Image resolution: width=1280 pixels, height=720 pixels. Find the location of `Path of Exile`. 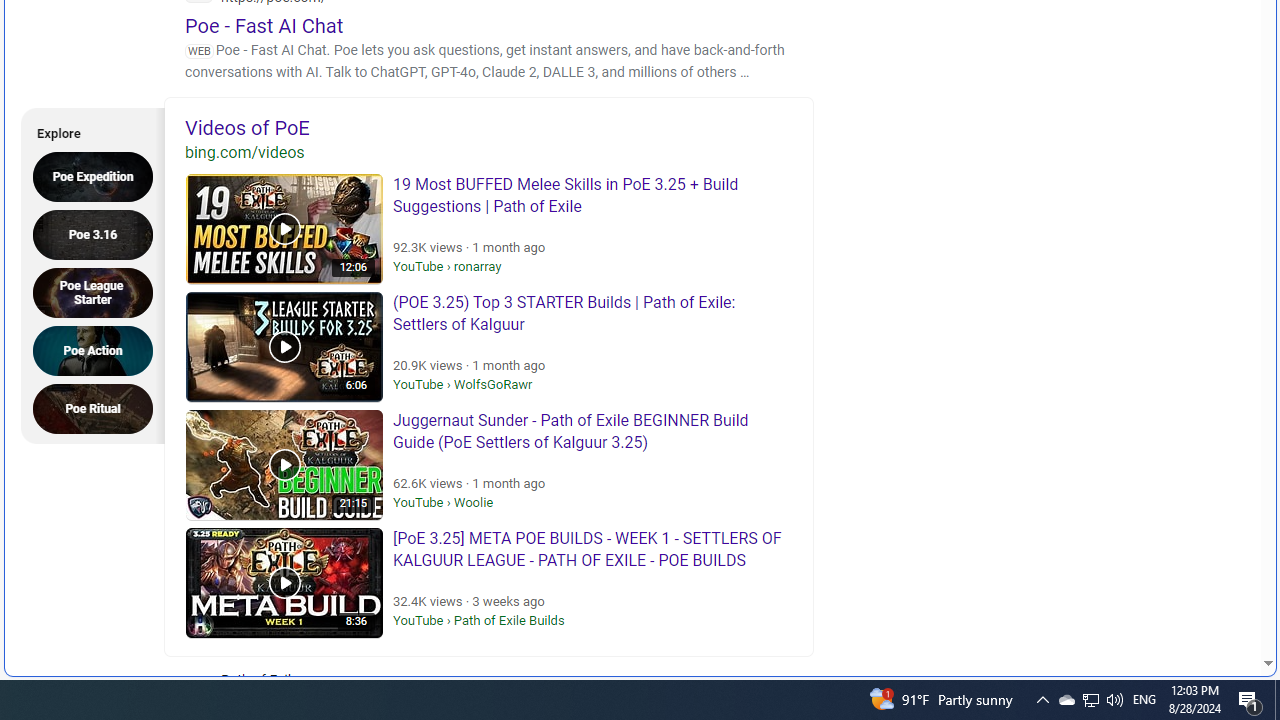

Path of Exile is located at coordinates (324, 692).